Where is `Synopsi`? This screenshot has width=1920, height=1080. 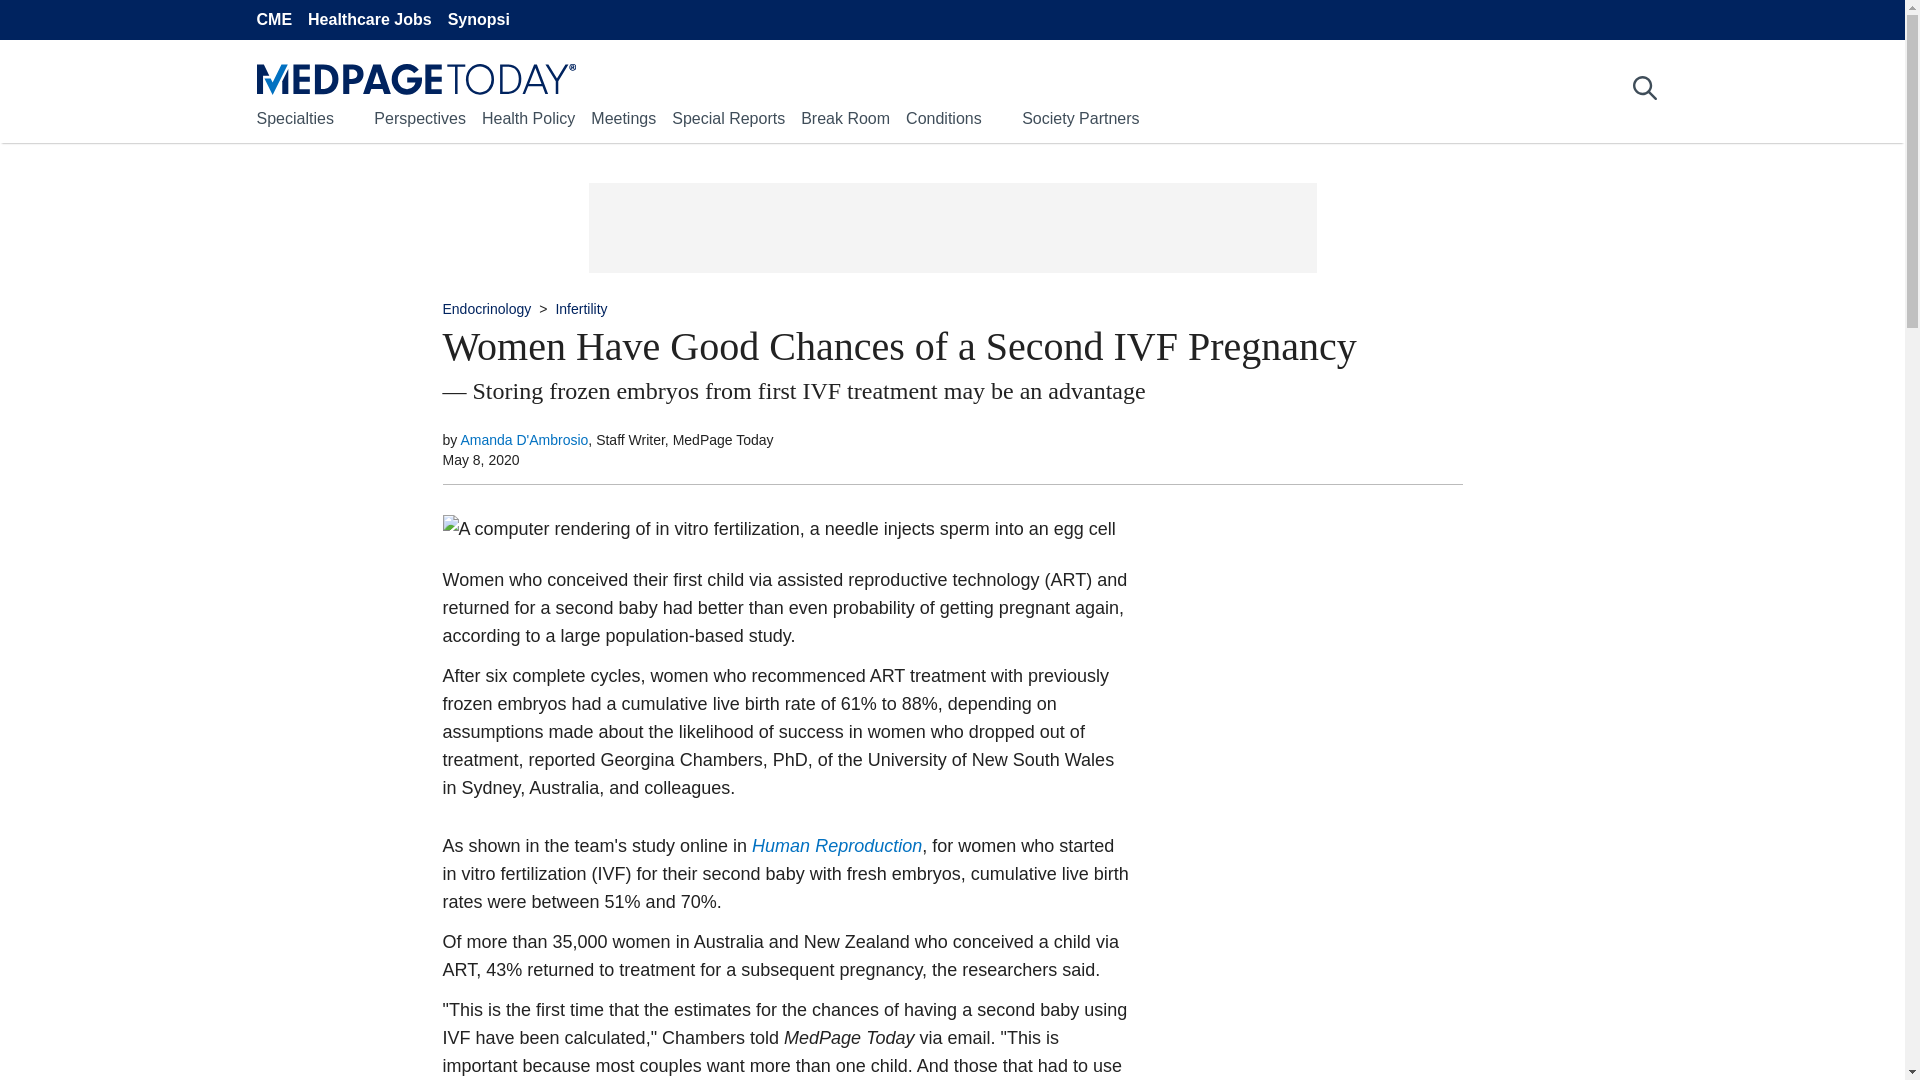 Synopsi is located at coordinates (478, 20).